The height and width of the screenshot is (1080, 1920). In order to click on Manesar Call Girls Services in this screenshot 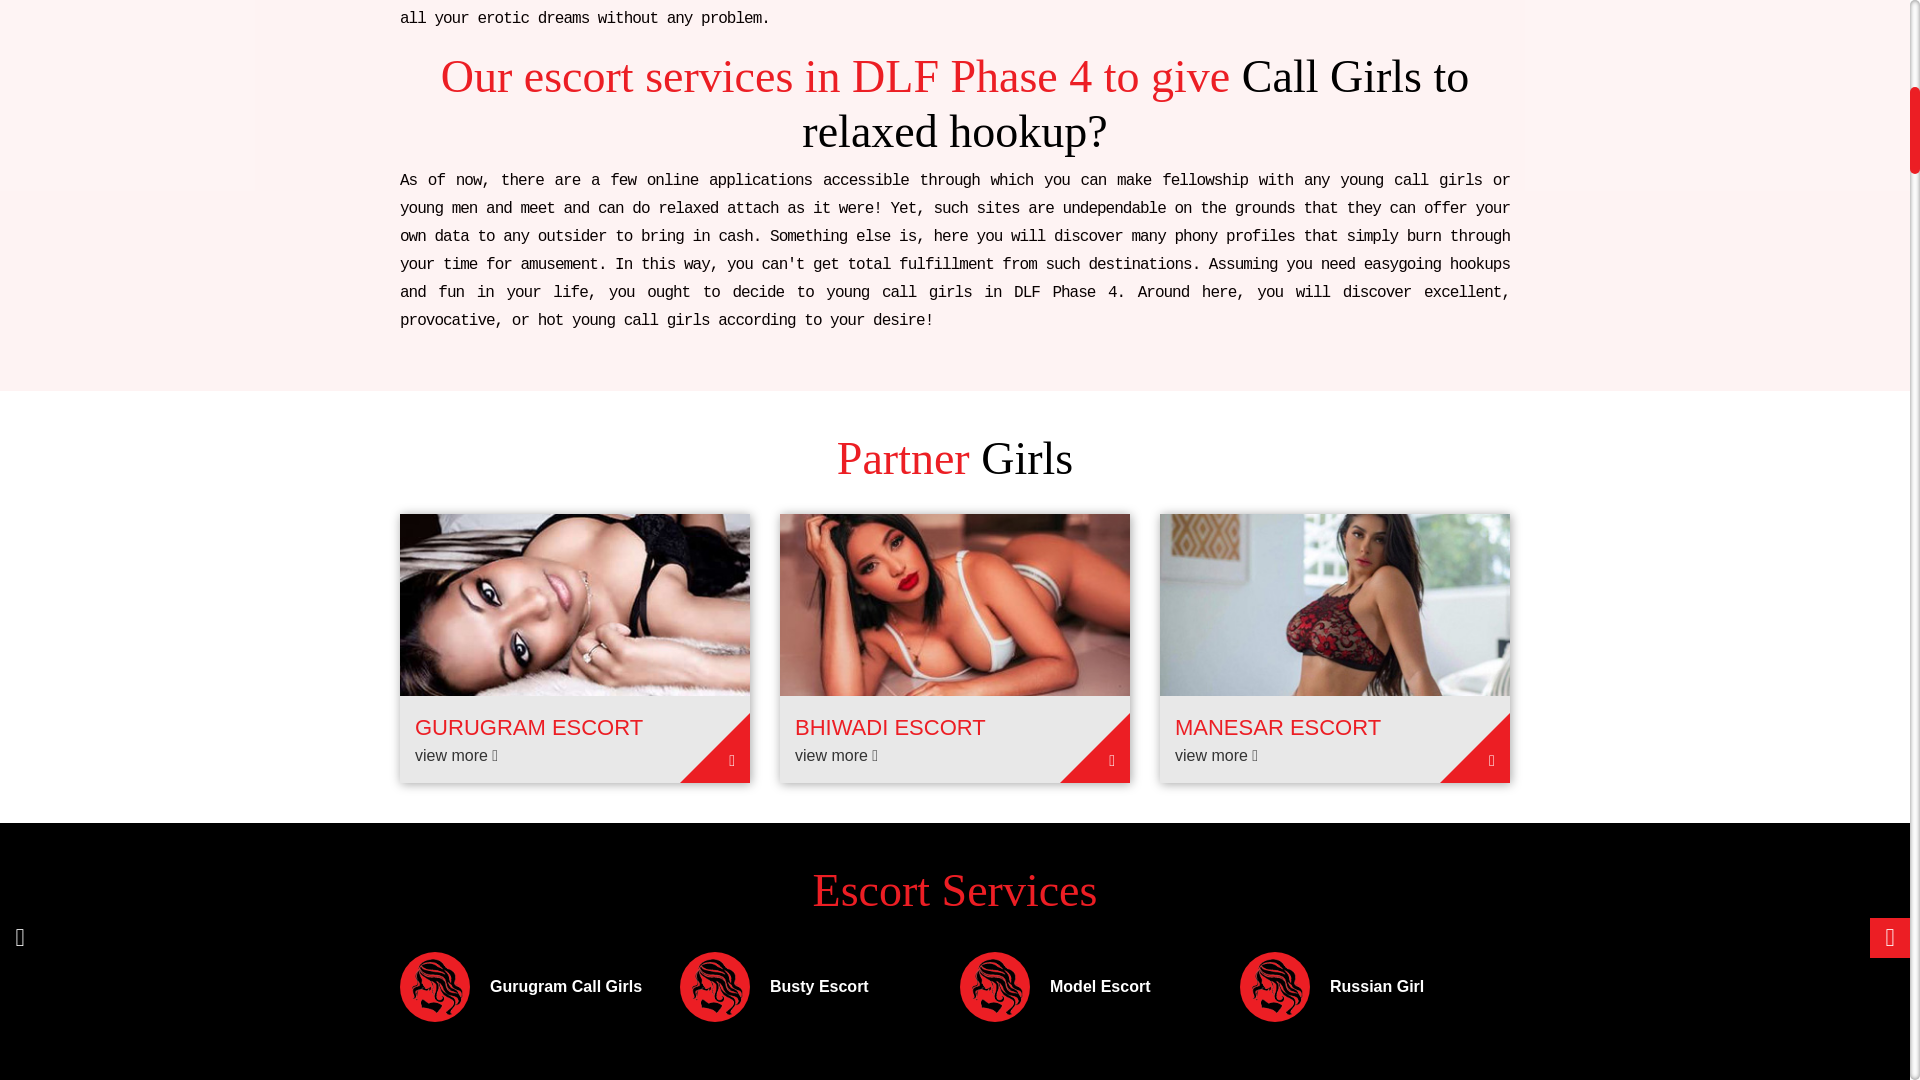, I will do `click(1334, 604)`.